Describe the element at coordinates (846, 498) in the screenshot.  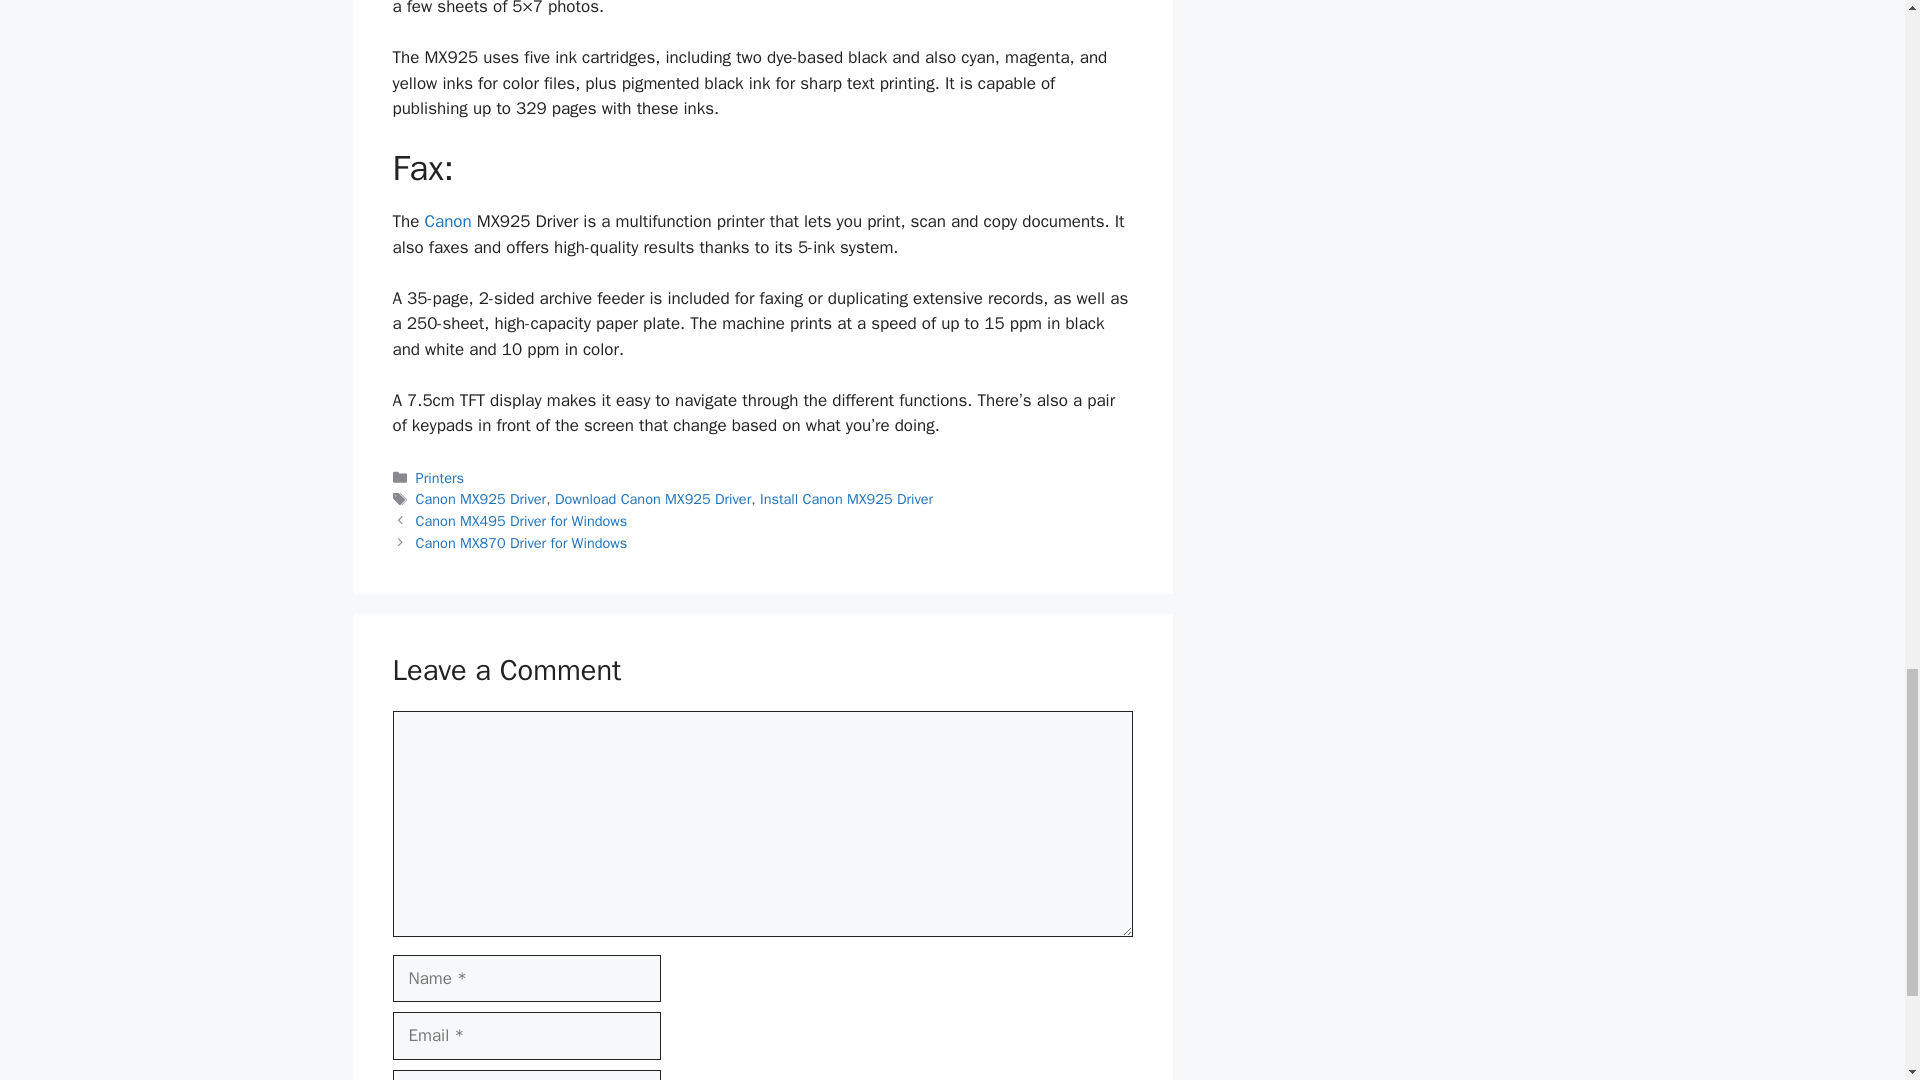
I see `Install Canon MX925 Driver` at that location.